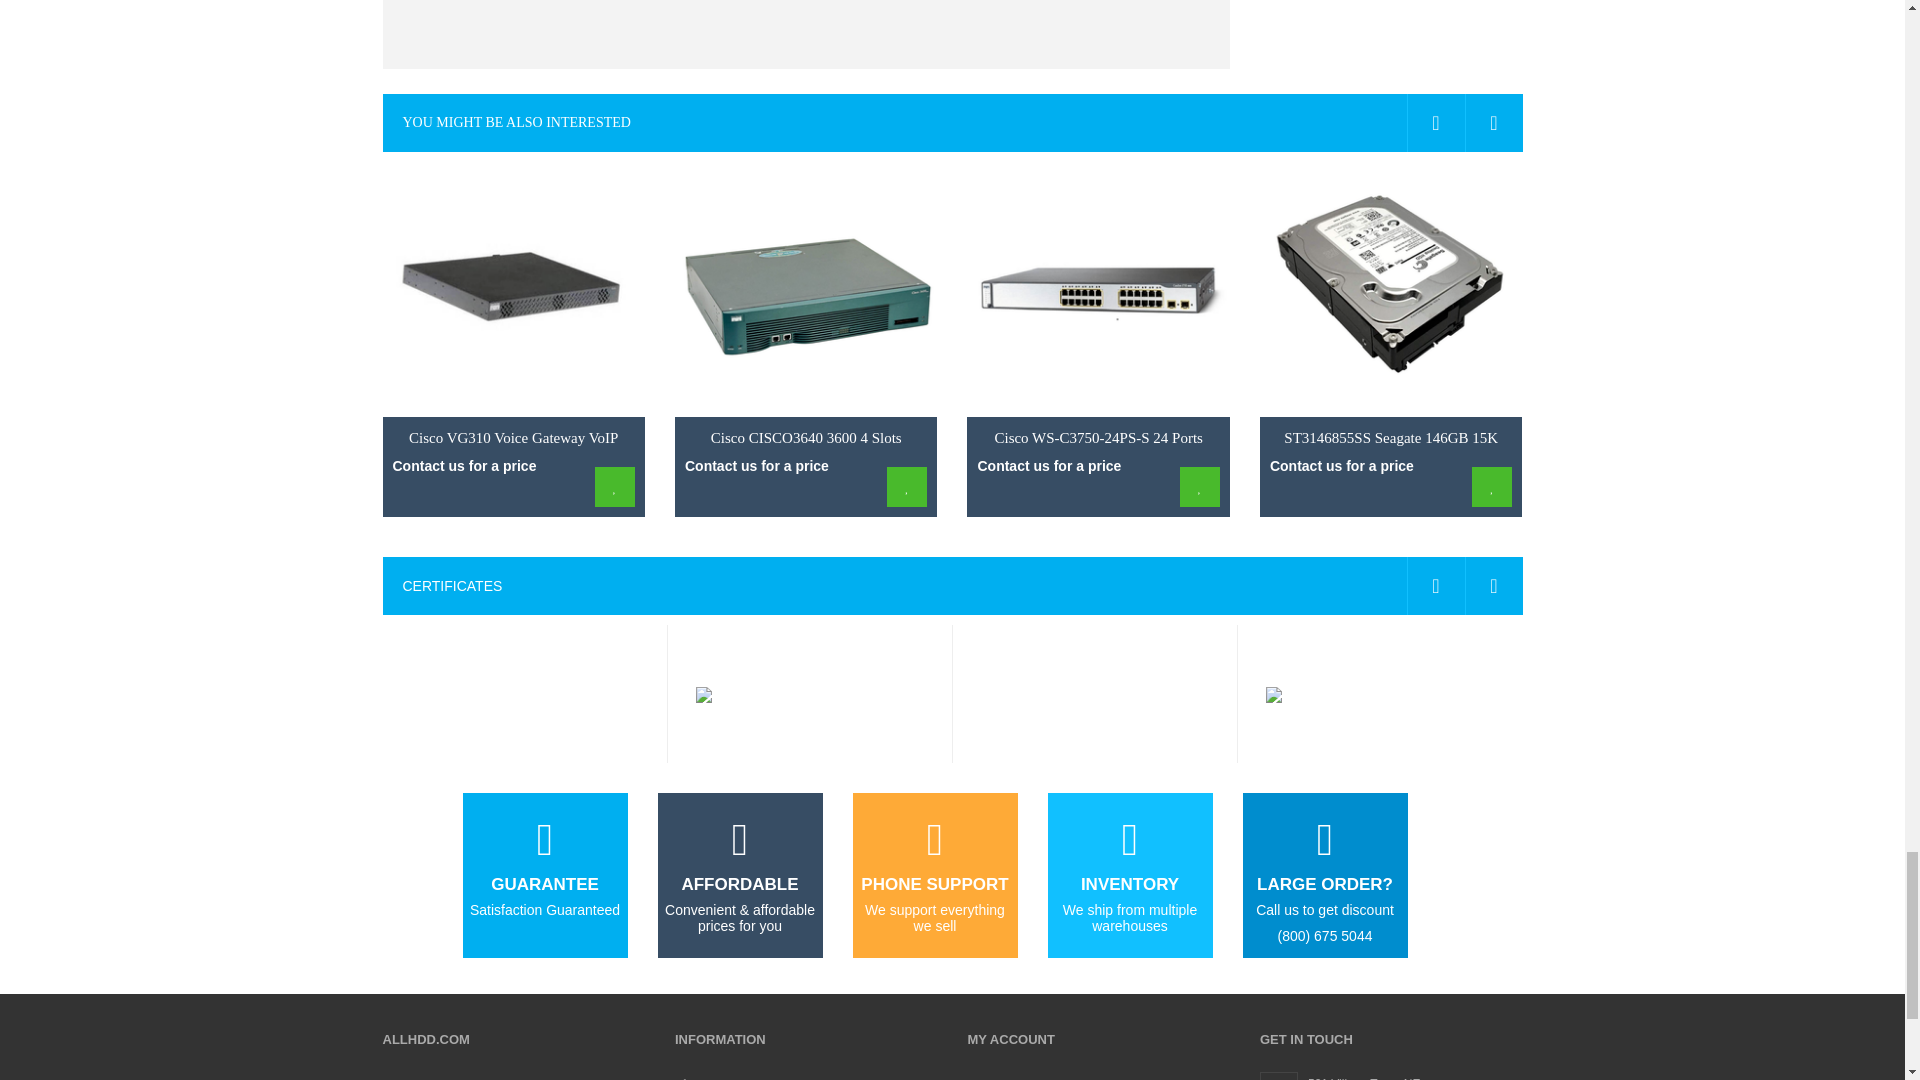  I want to click on Seagate ST3146855SS 146GB Hard Disk Drive, so click(1390, 289).